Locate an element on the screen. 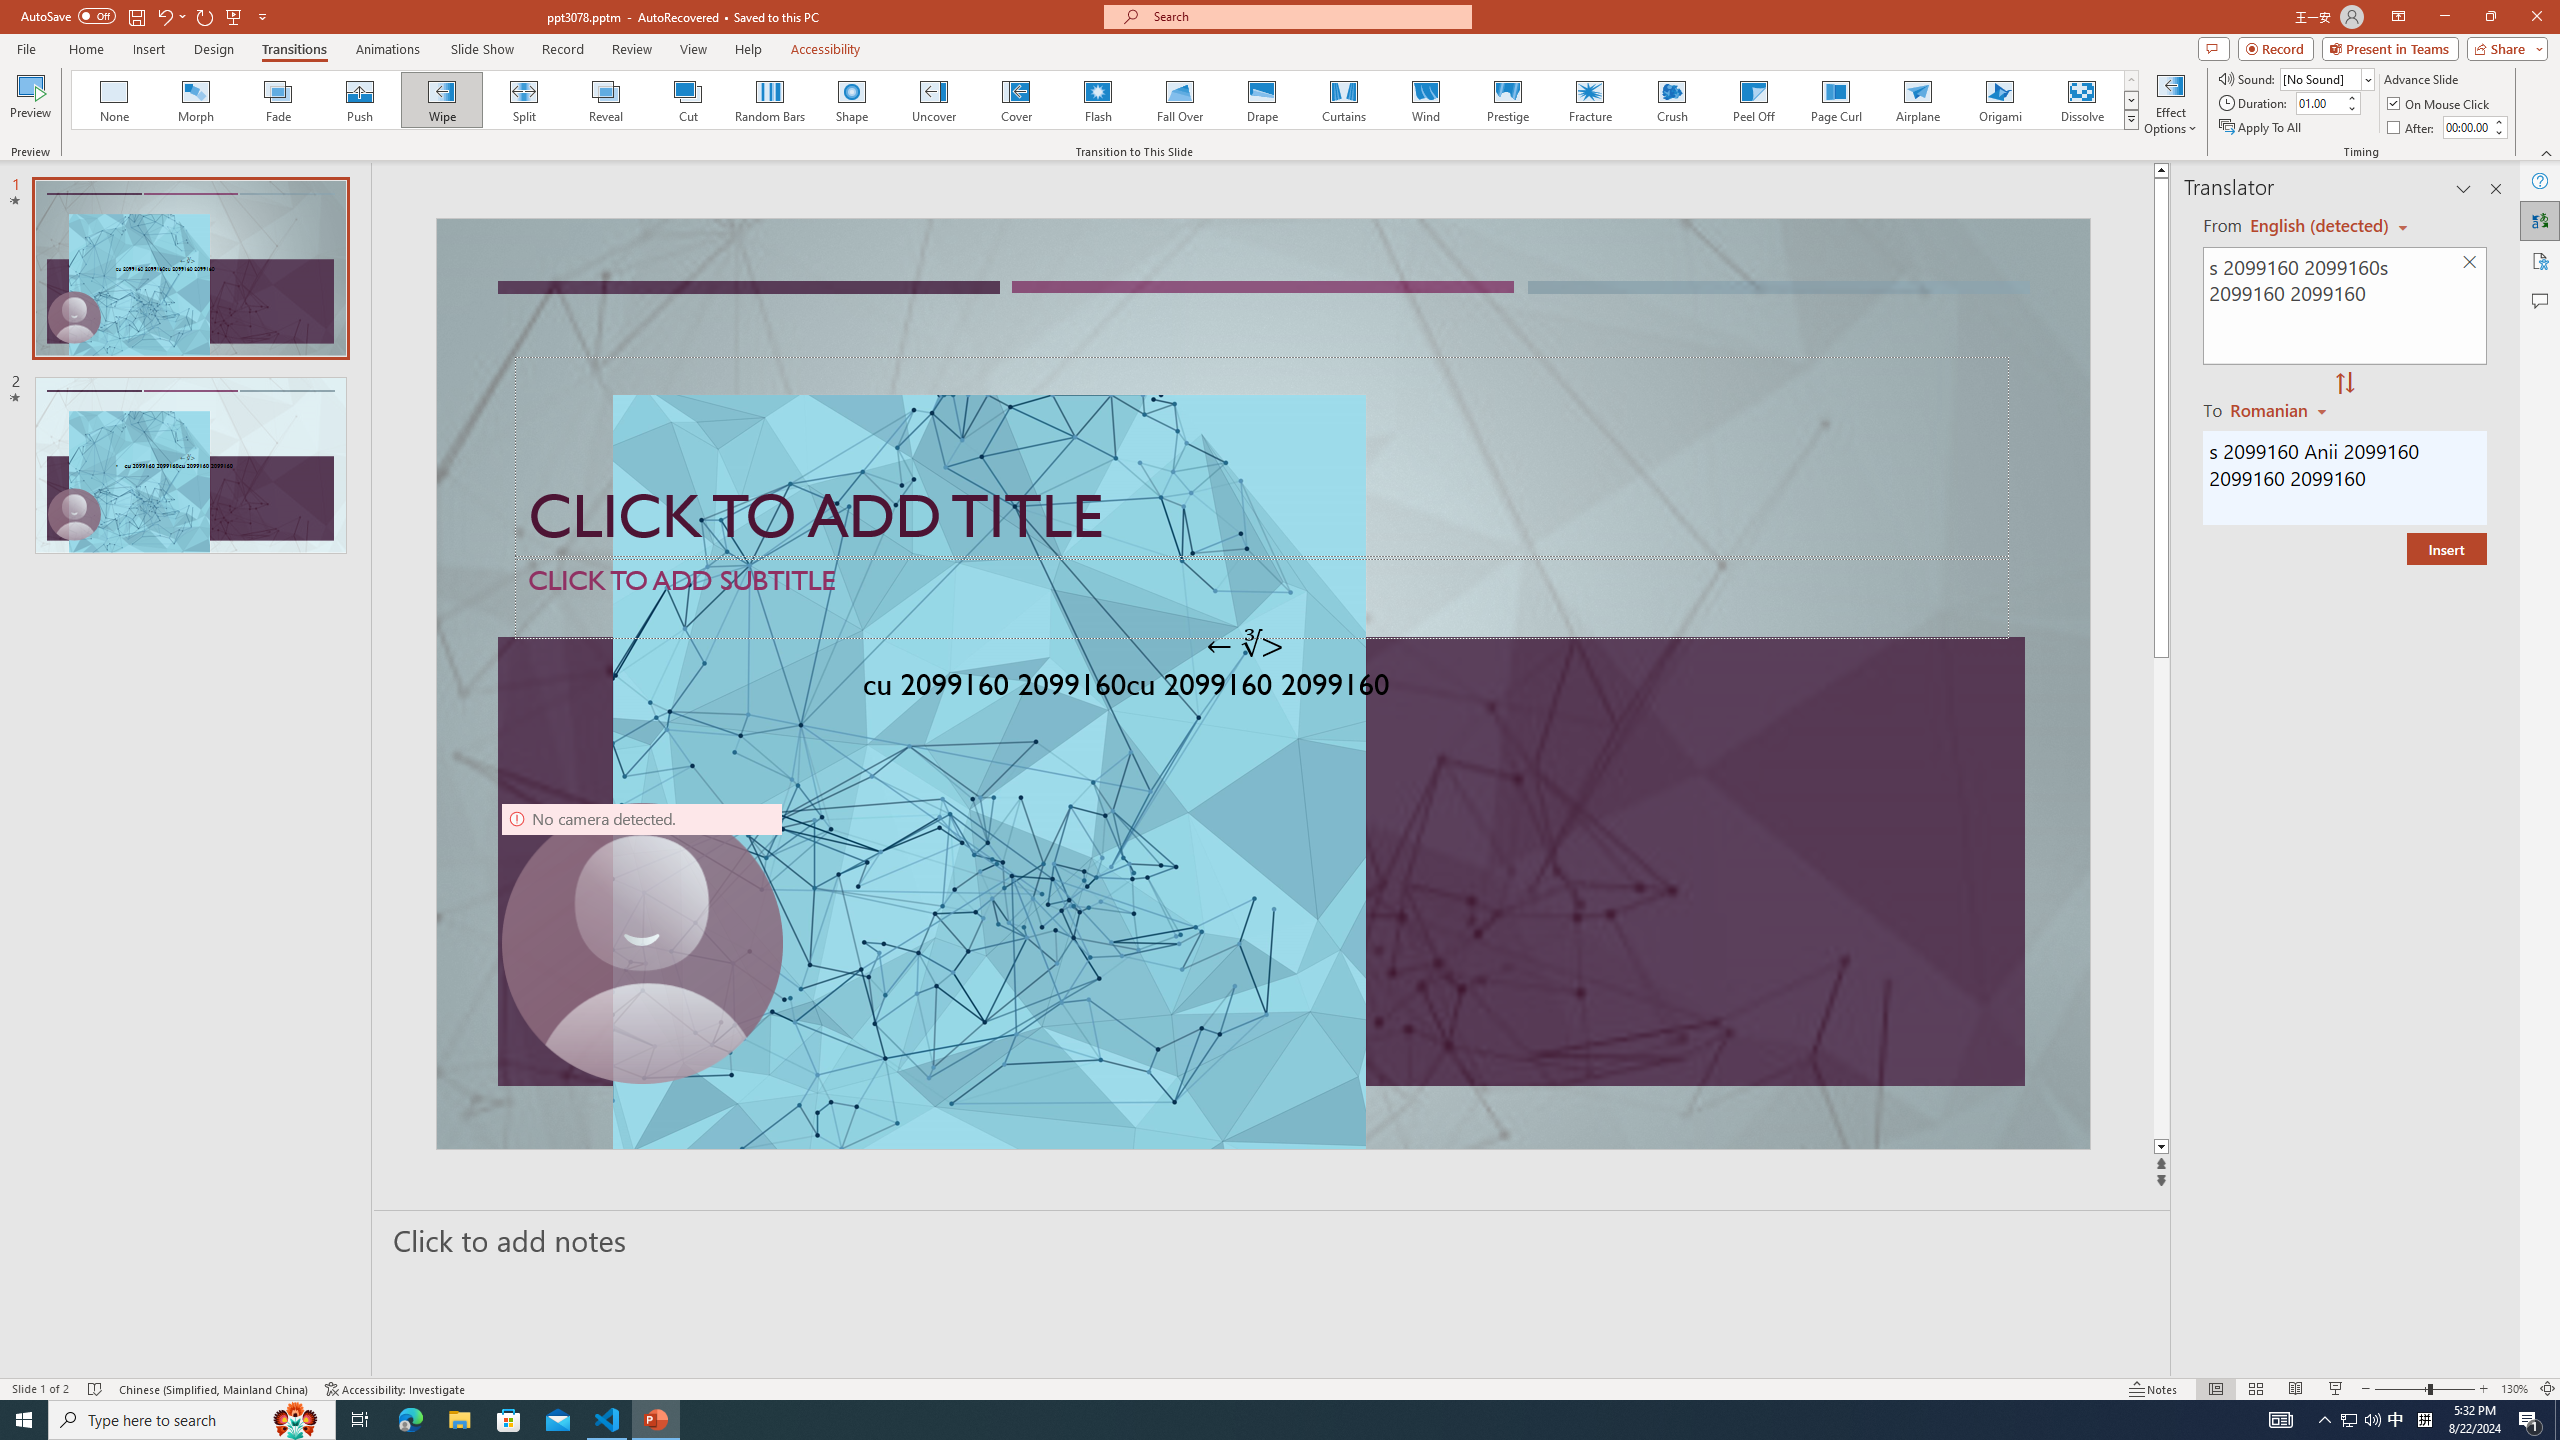 The width and height of the screenshot is (2560, 1440). Reveal is located at coordinates (606, 100).